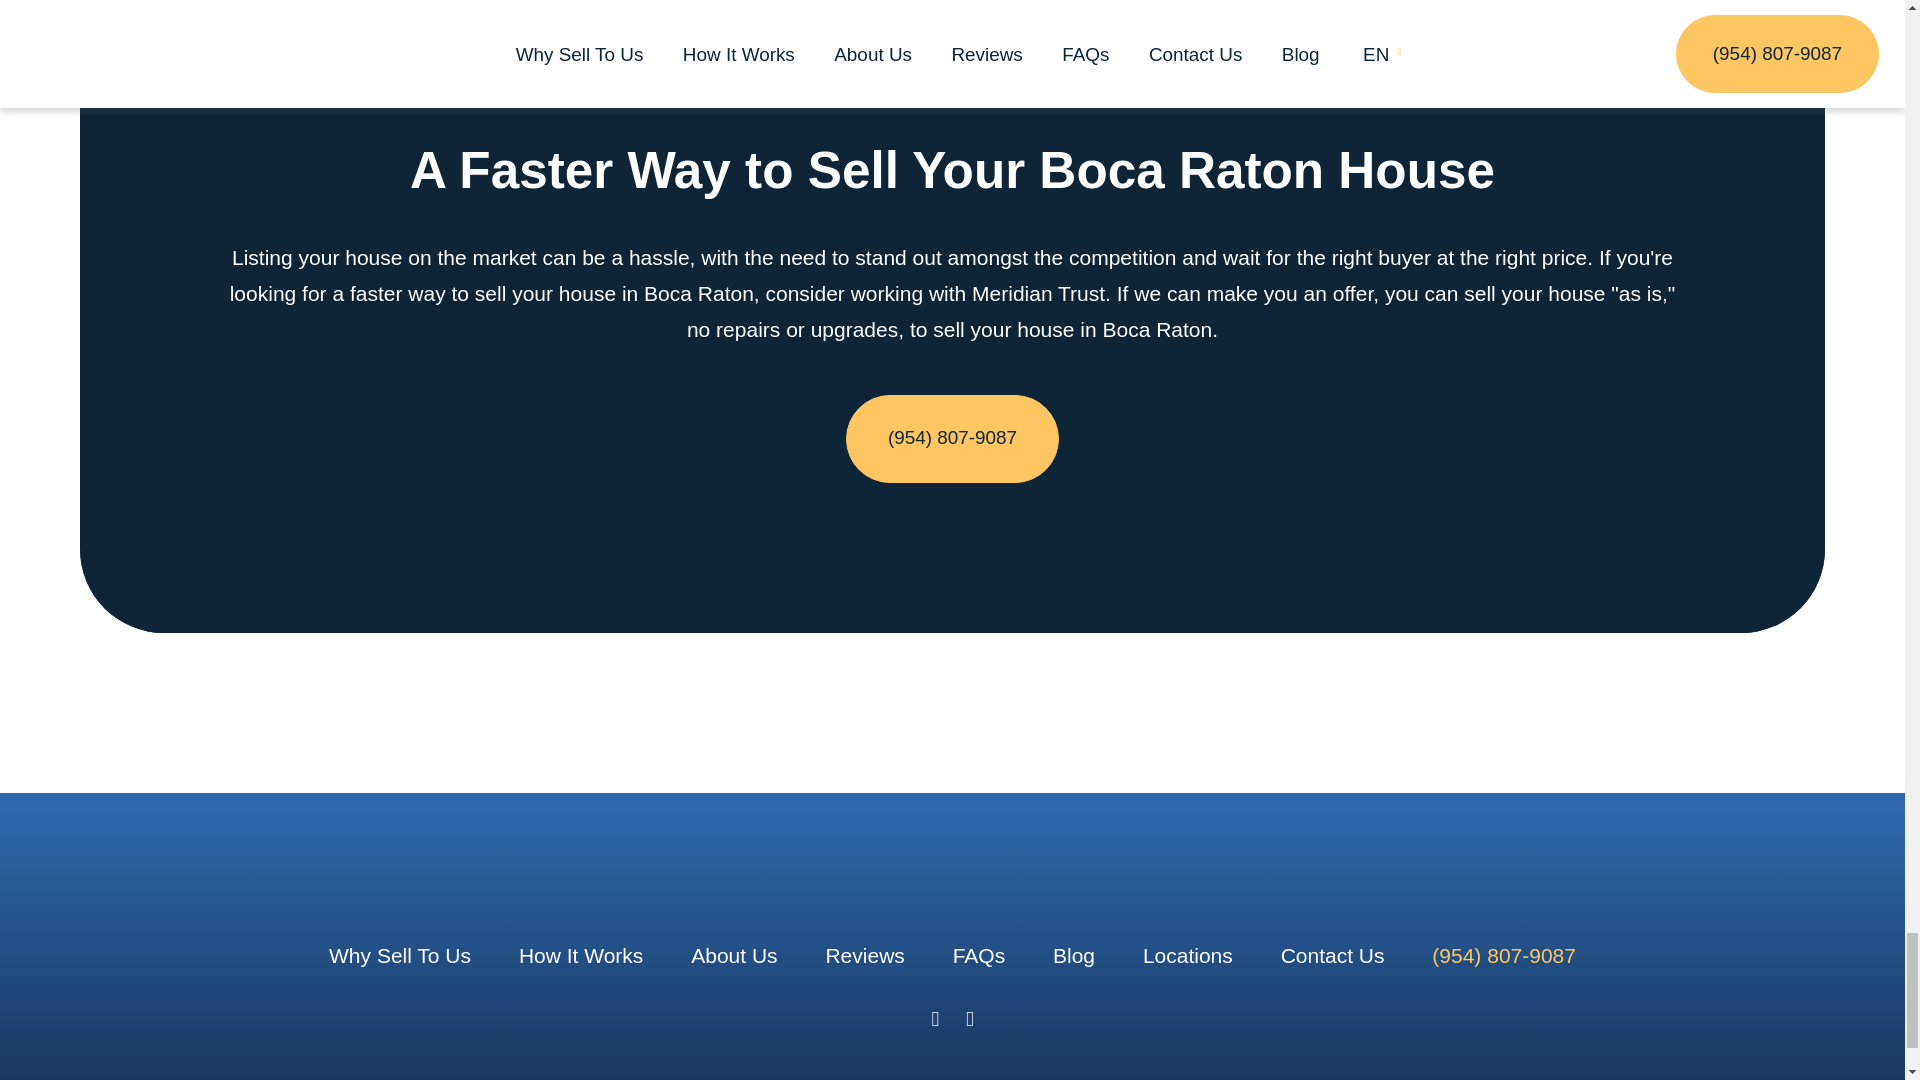  What do you see at coordinates (1073, 954) in the screenshot?
I see `Blog` at bounding box center [1073, 954].